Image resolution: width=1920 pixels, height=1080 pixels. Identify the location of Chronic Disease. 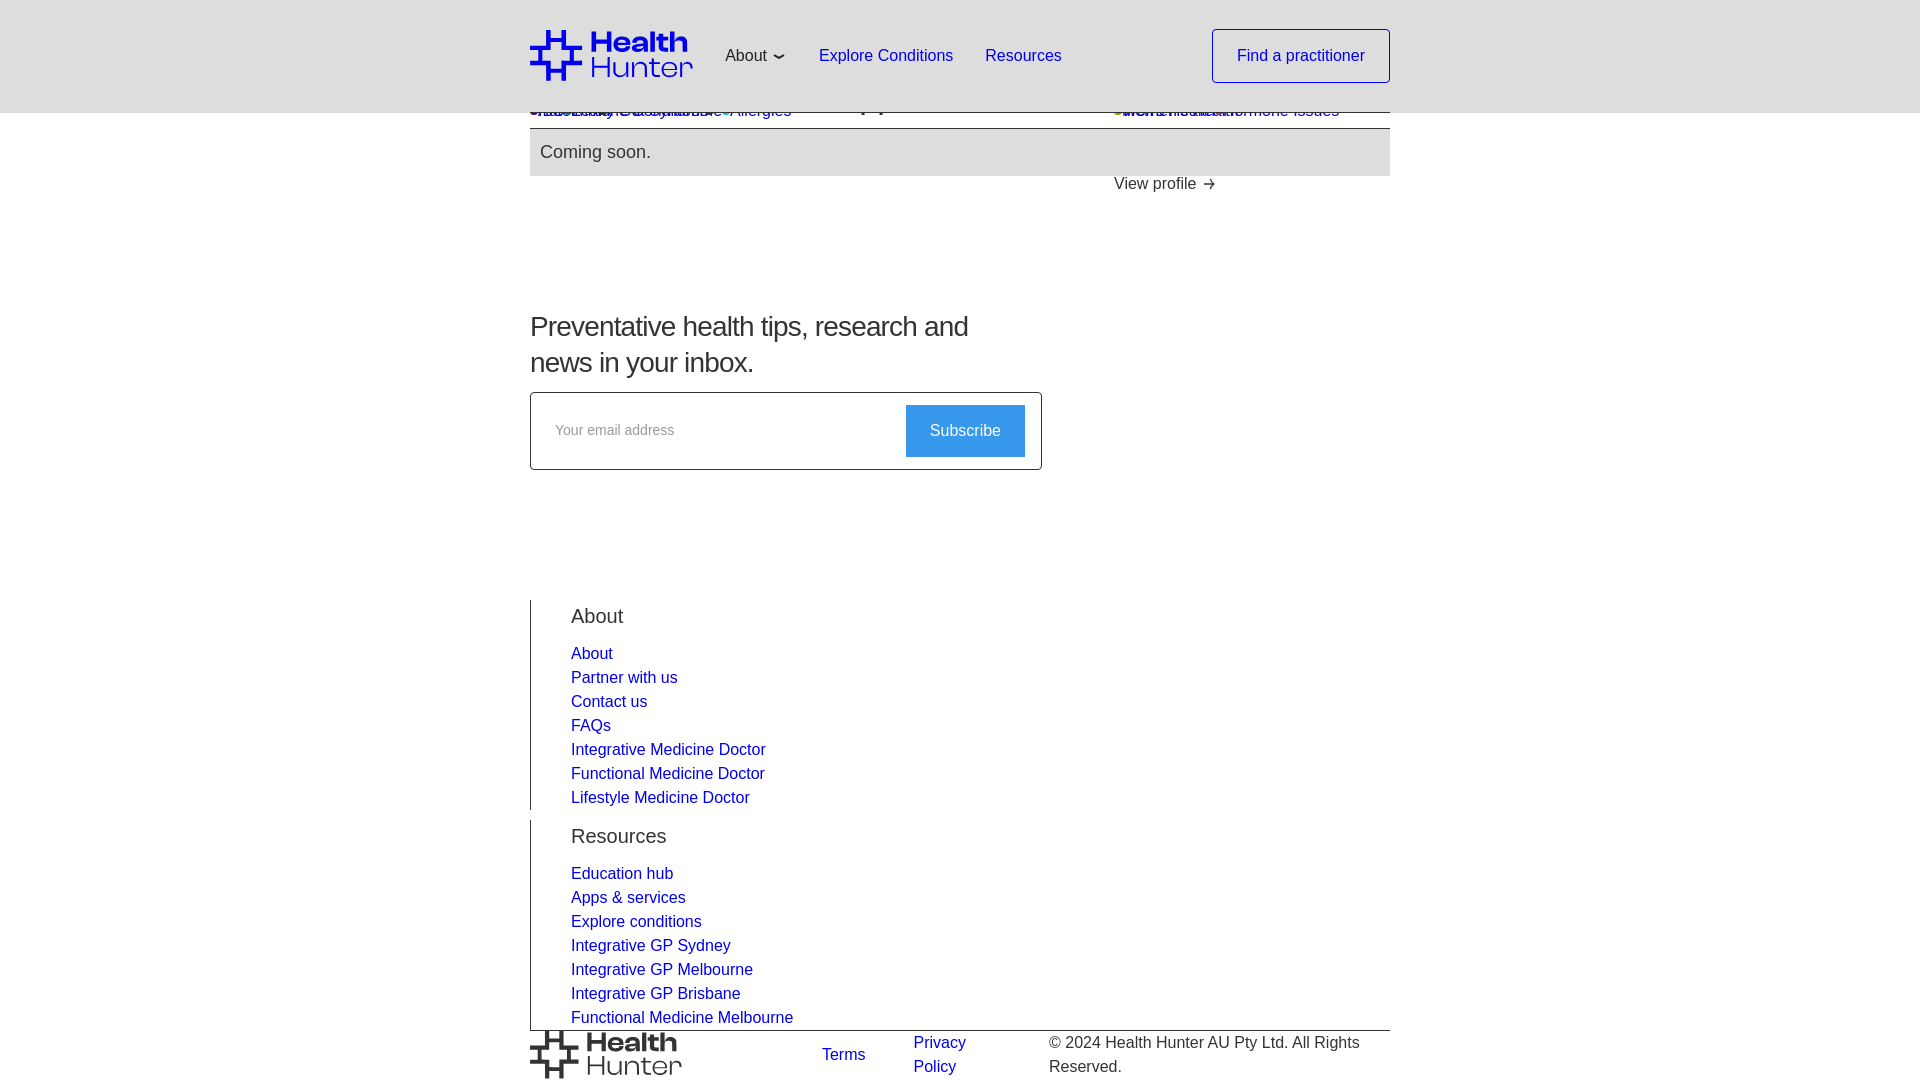
(884, 62).